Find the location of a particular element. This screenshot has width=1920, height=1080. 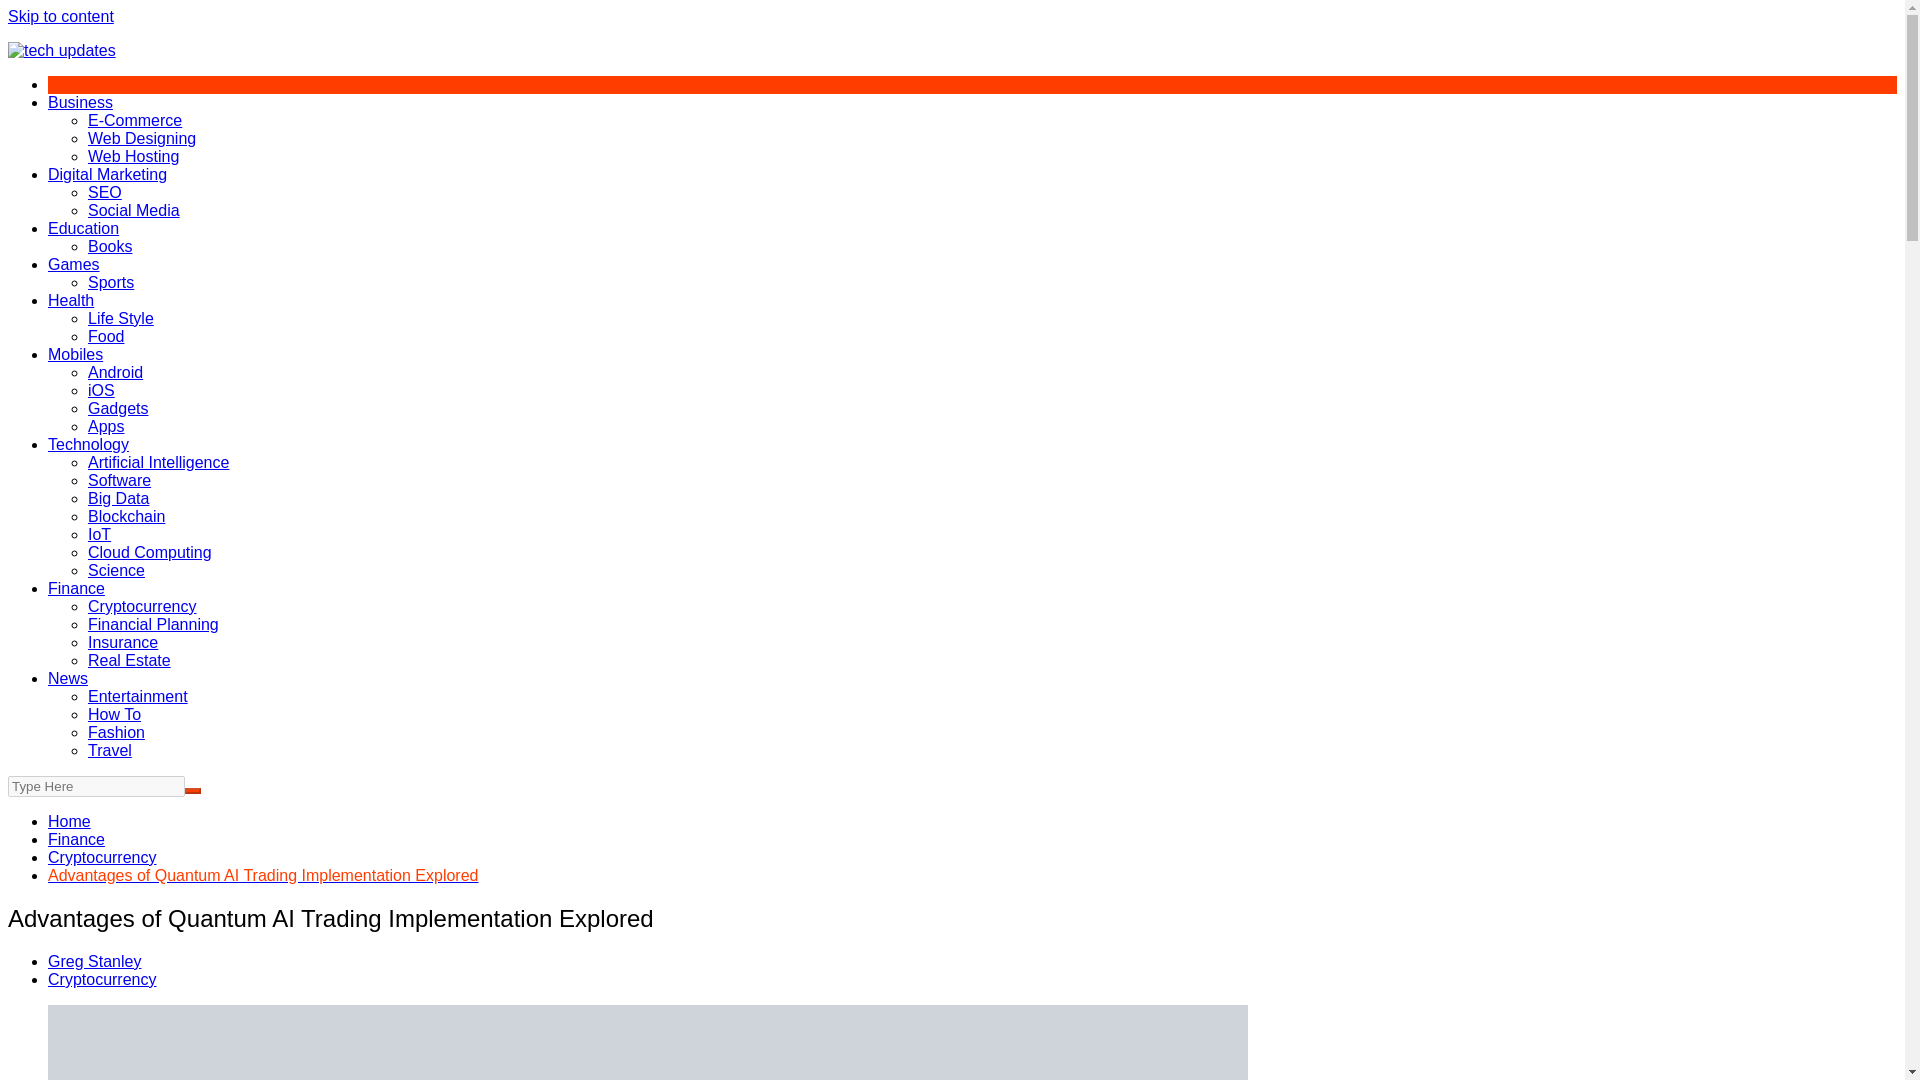

Android is located at coordinates (115, 372).